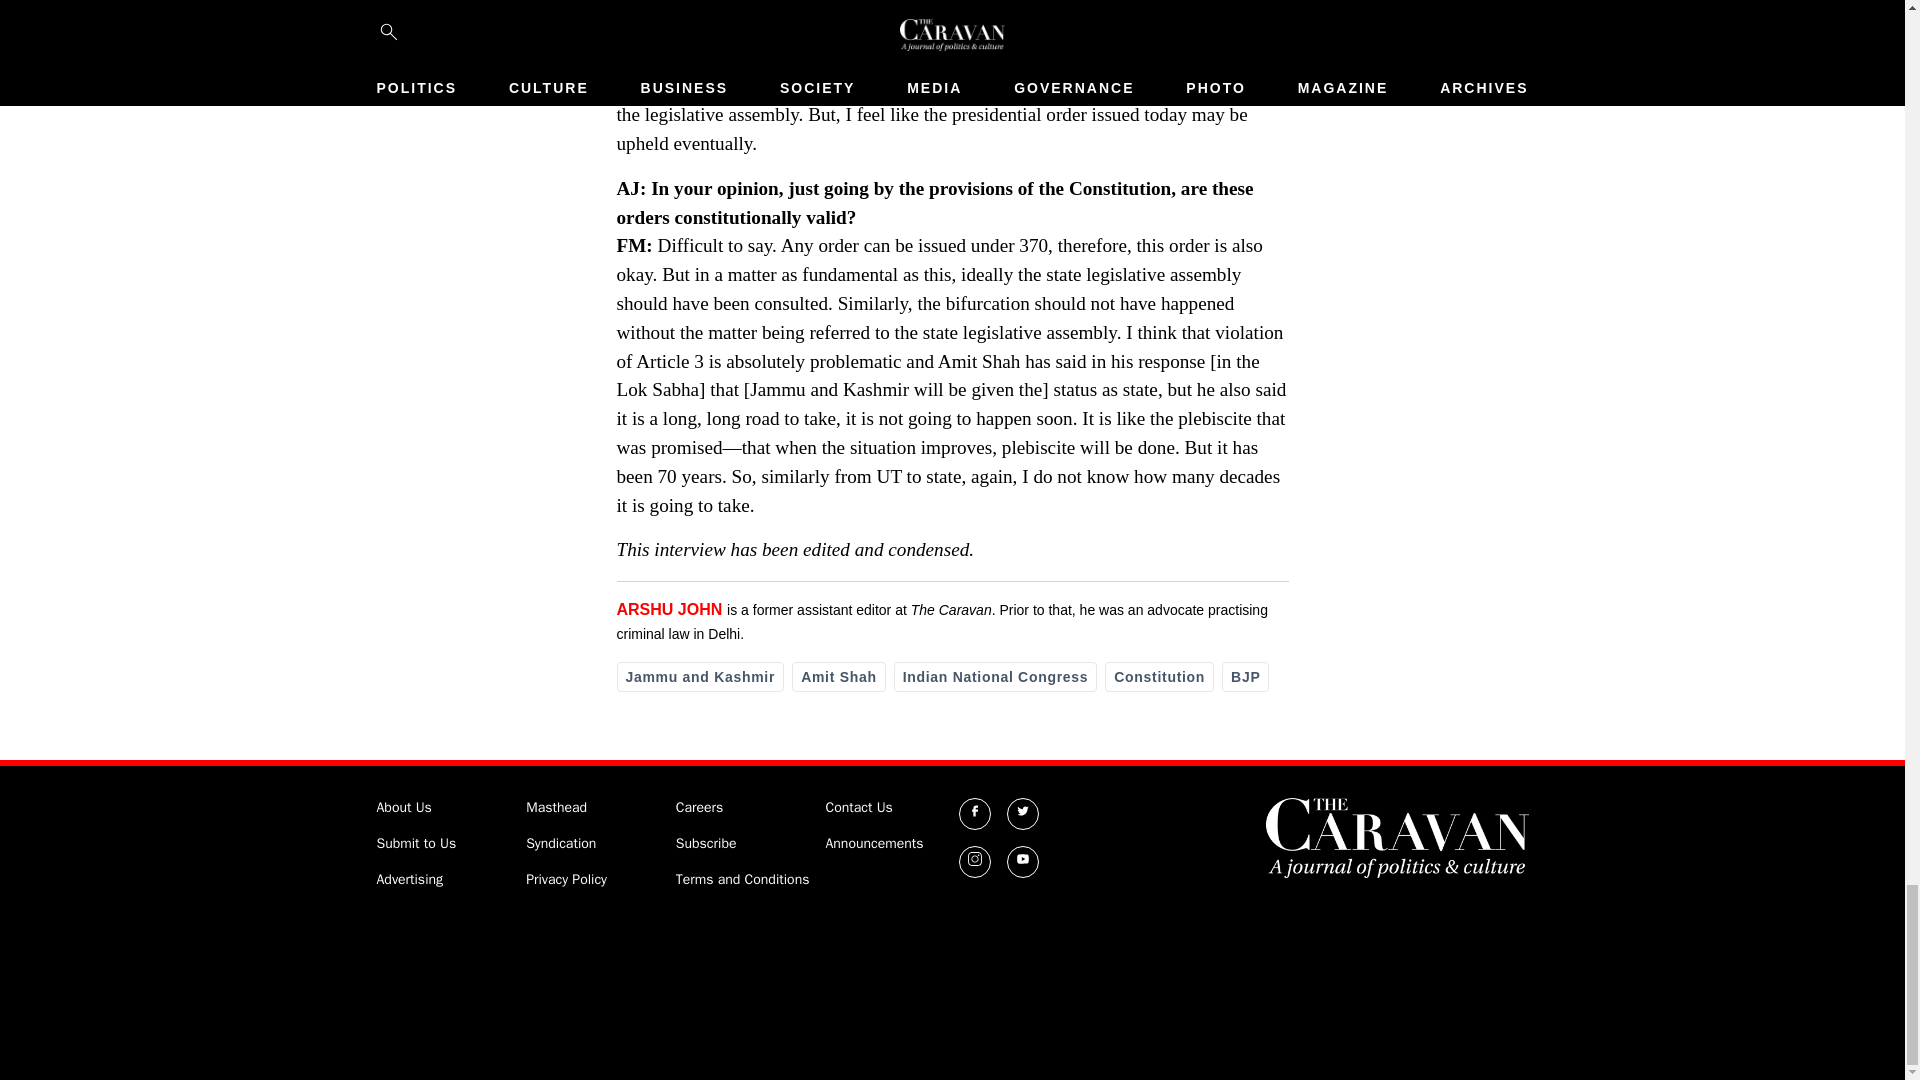 The image size is (1920, 1080). What do you see at coordinates (566, 878) in the screenshot?
I see `Privacy Policy` at bounding box center [566, 878].